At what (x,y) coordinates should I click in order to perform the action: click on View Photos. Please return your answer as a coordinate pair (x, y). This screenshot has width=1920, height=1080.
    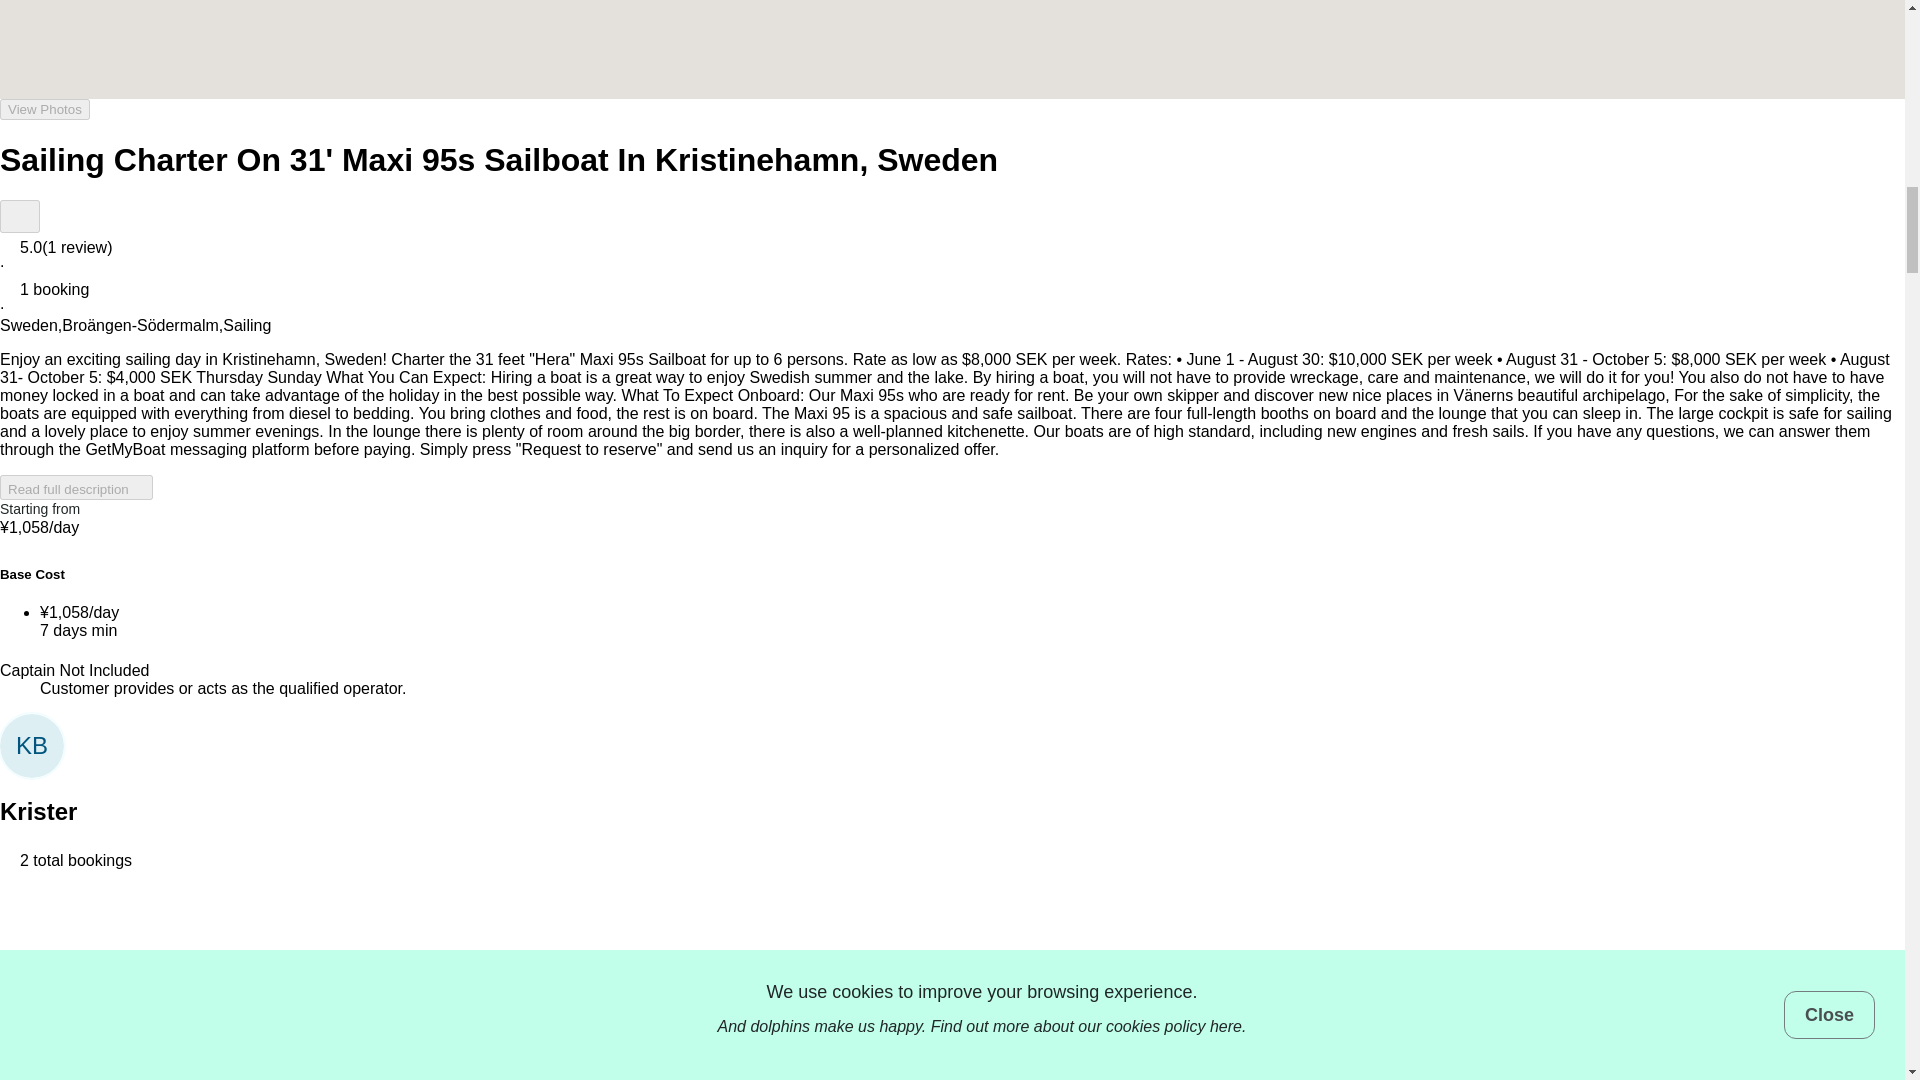
    Looking at the image, I should click on (45, 109).